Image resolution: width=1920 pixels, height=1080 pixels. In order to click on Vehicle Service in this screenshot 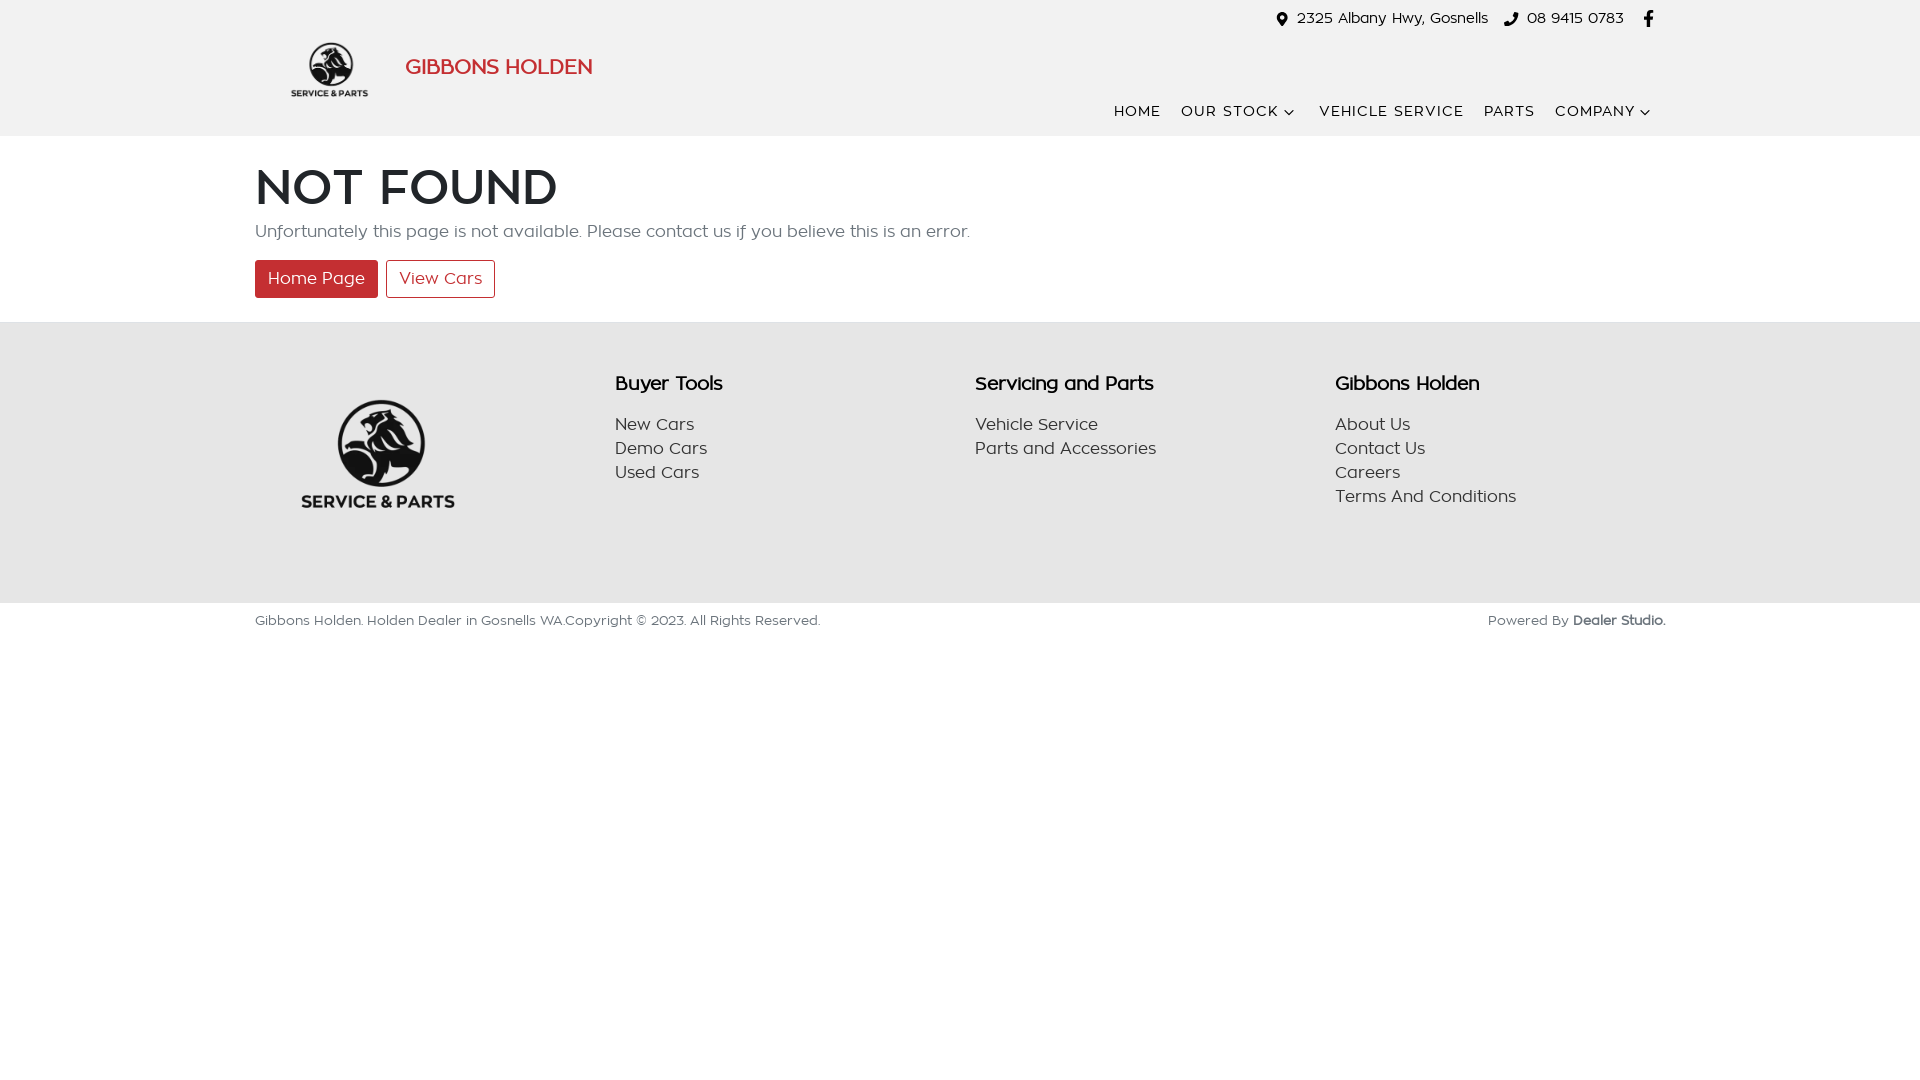, I will do `click(1036, 425)`.